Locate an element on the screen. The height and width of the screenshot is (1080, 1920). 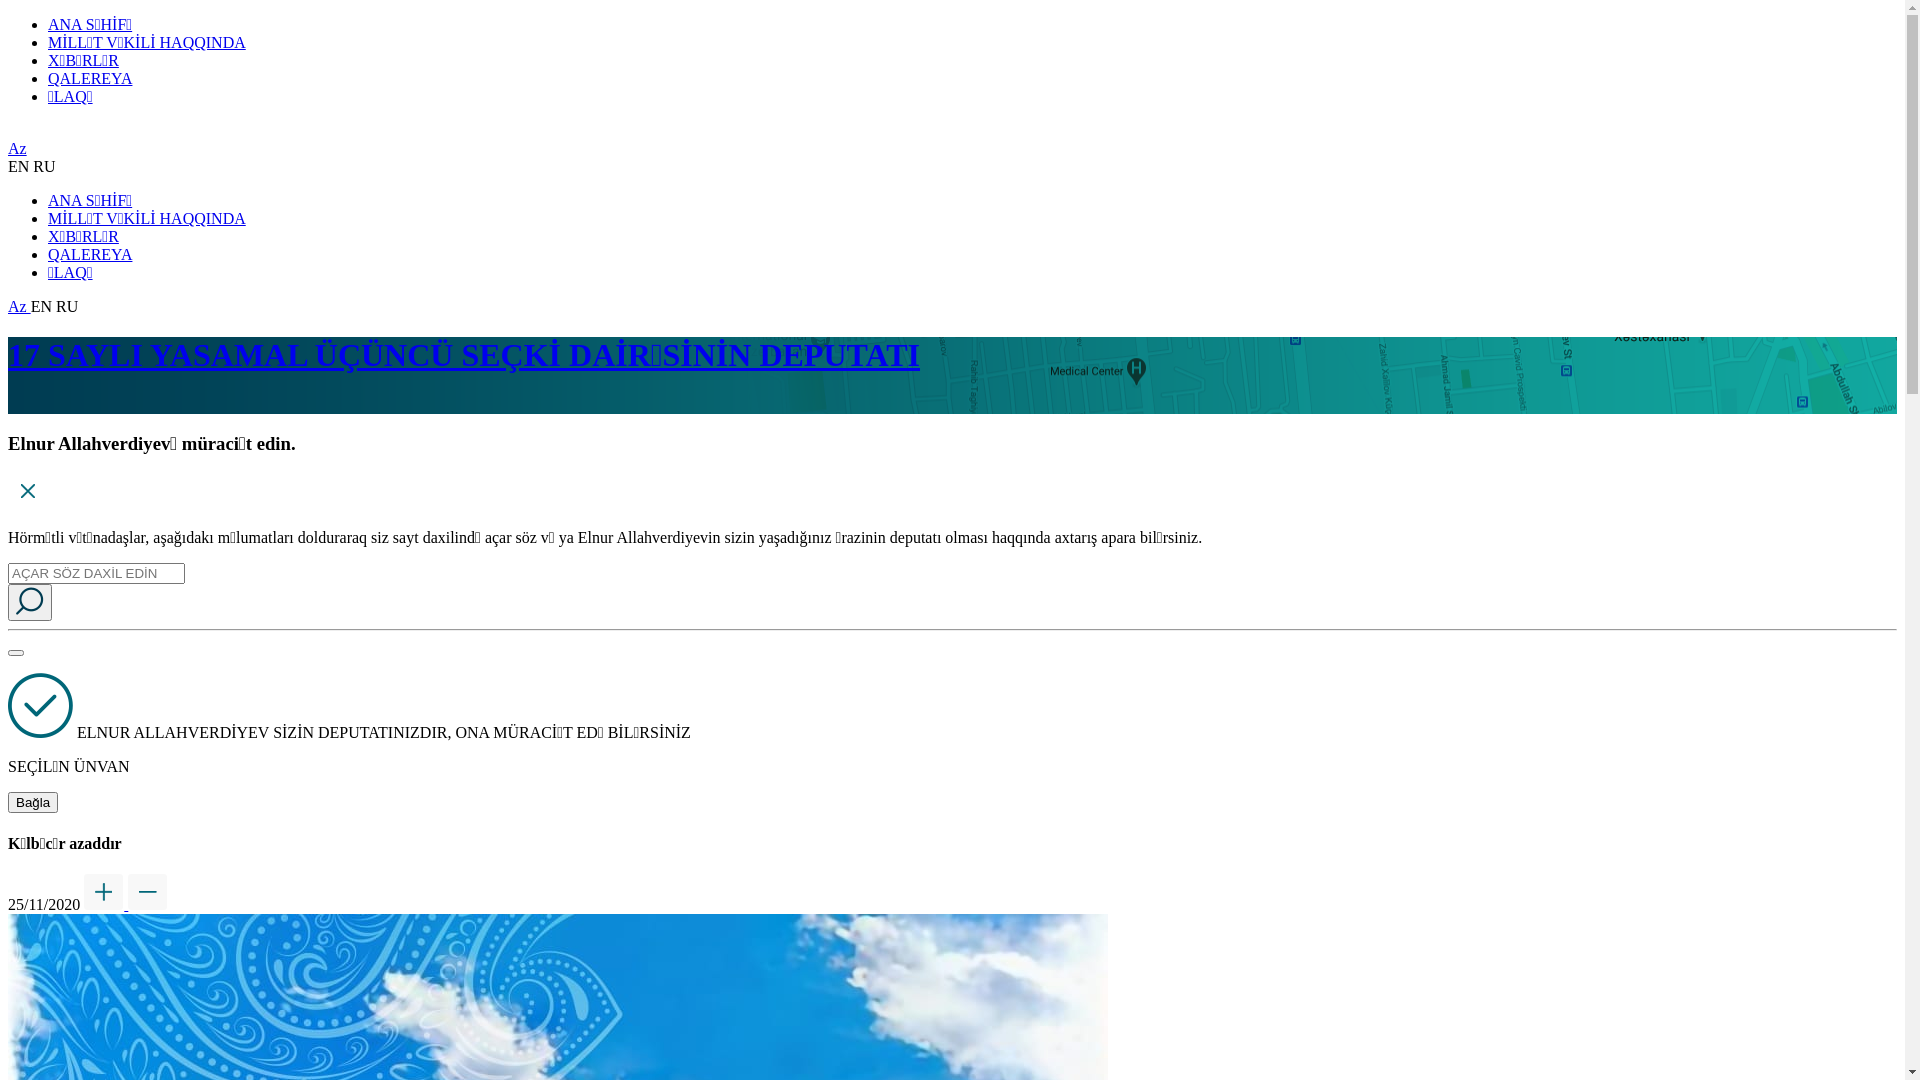
EN is located at coordinates (20, 166).